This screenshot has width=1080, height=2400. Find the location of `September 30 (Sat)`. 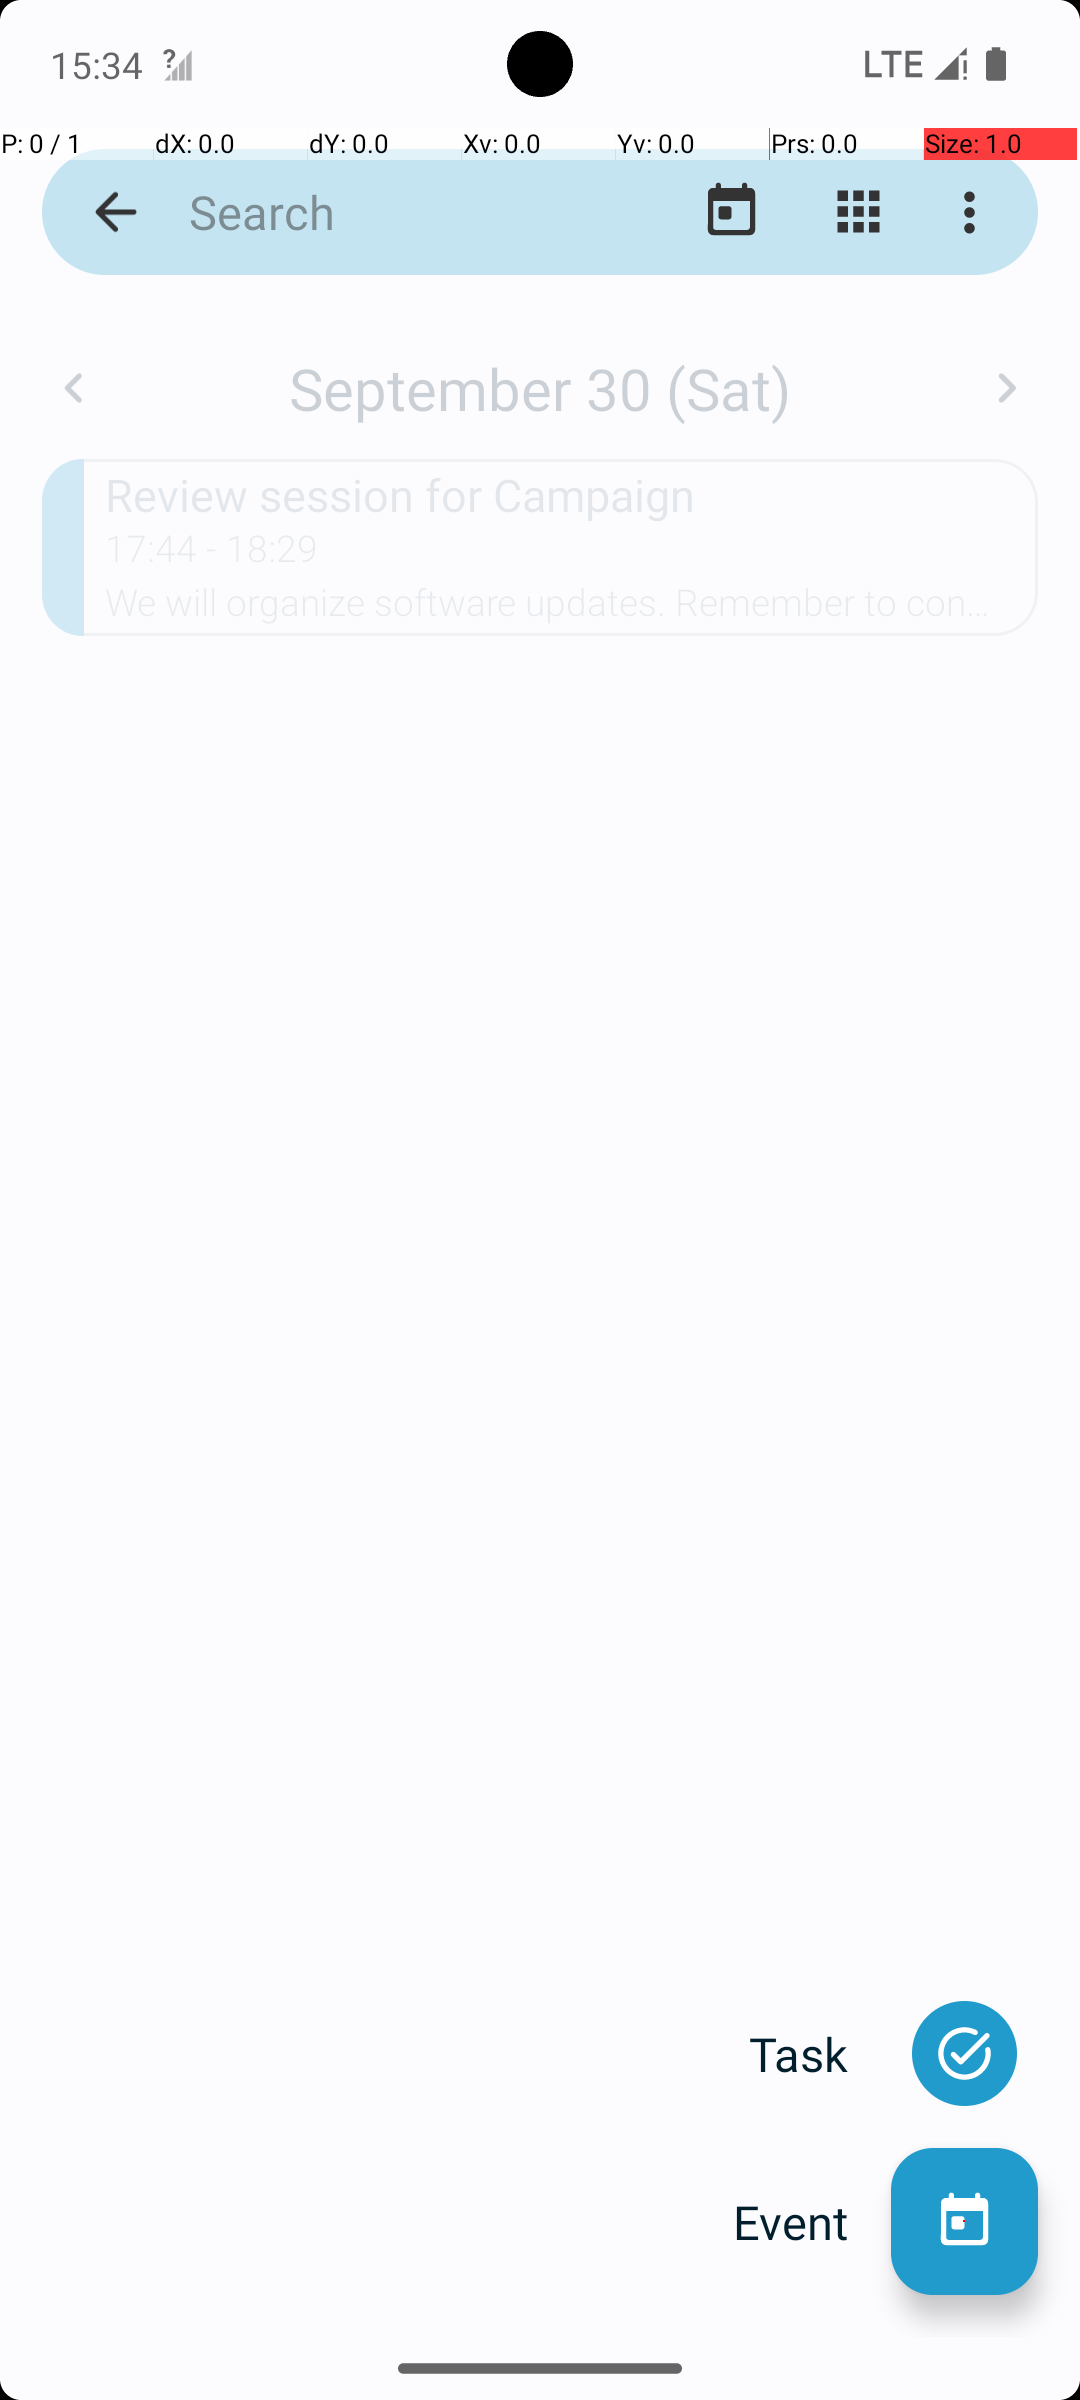

September 30 (Sat) is located at coordinates (540, 388).